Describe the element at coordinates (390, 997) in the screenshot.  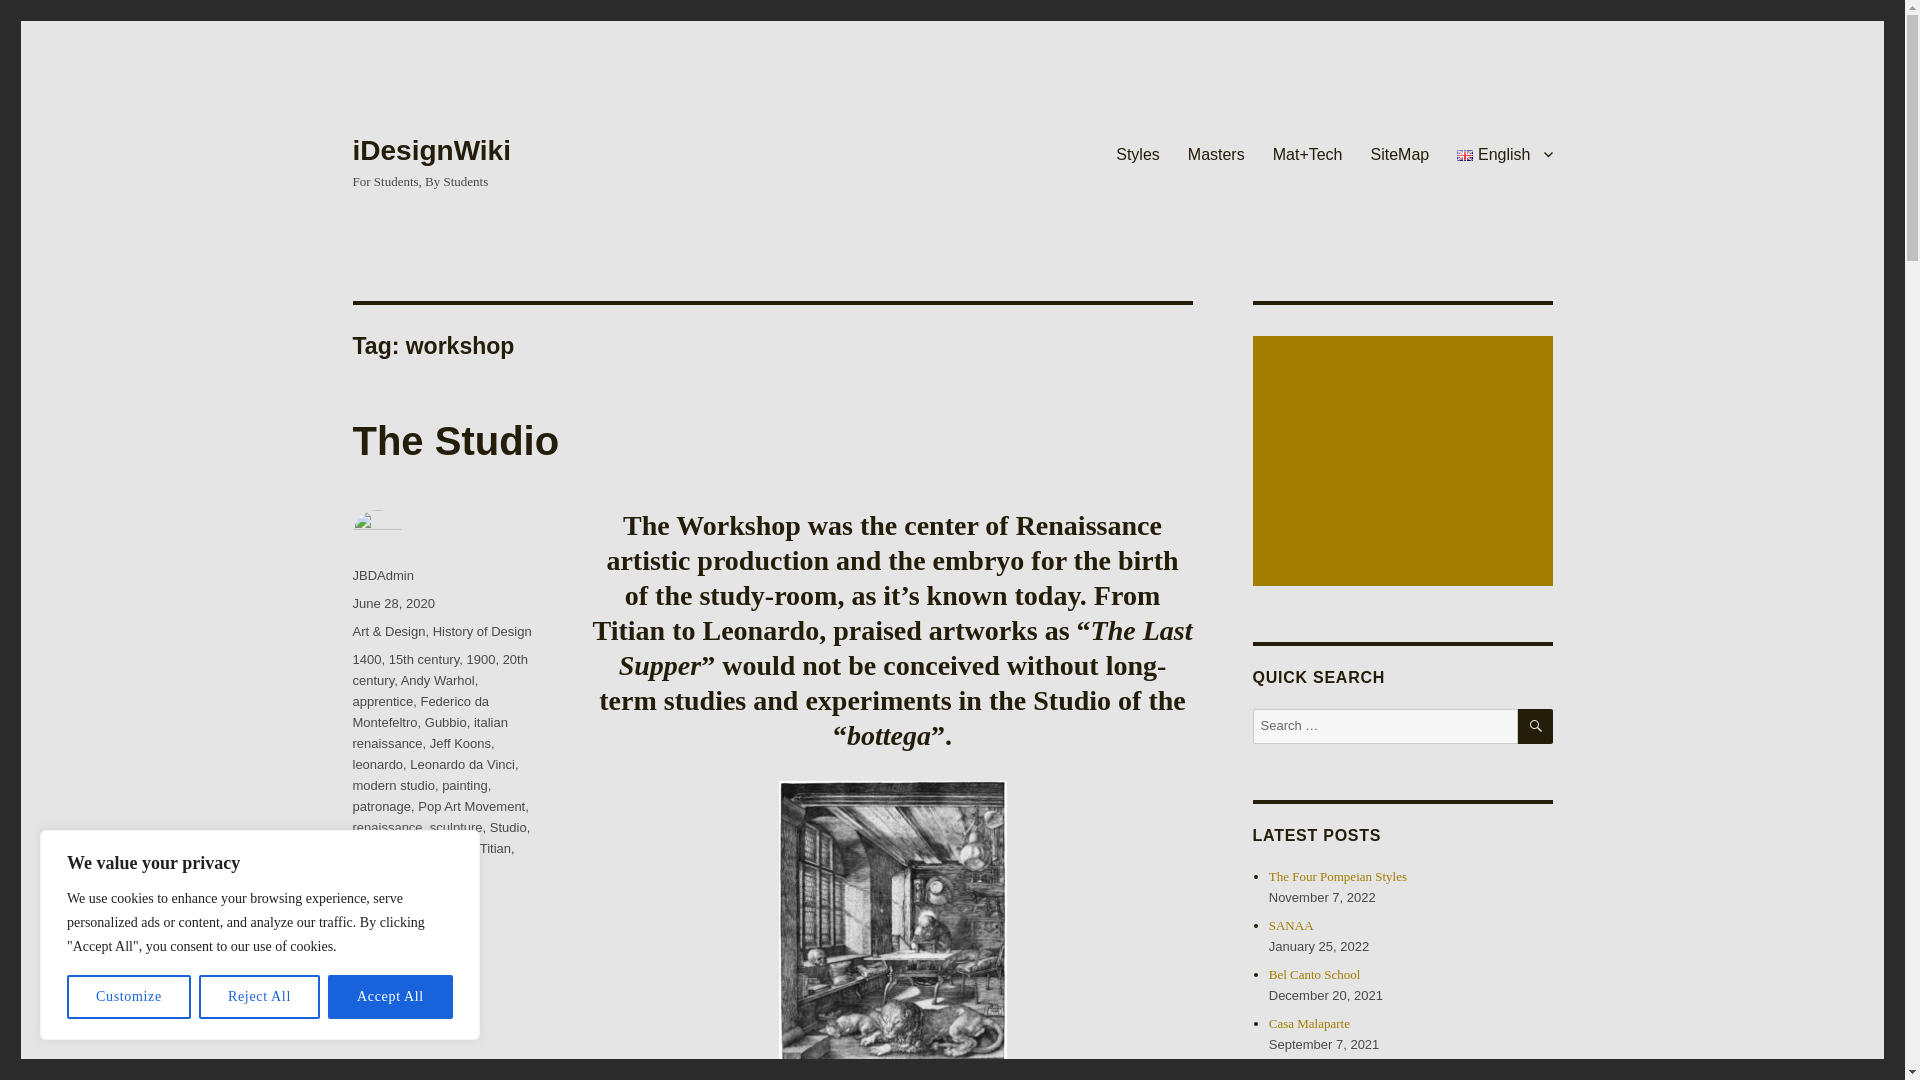
I see `Accept All` at that location.